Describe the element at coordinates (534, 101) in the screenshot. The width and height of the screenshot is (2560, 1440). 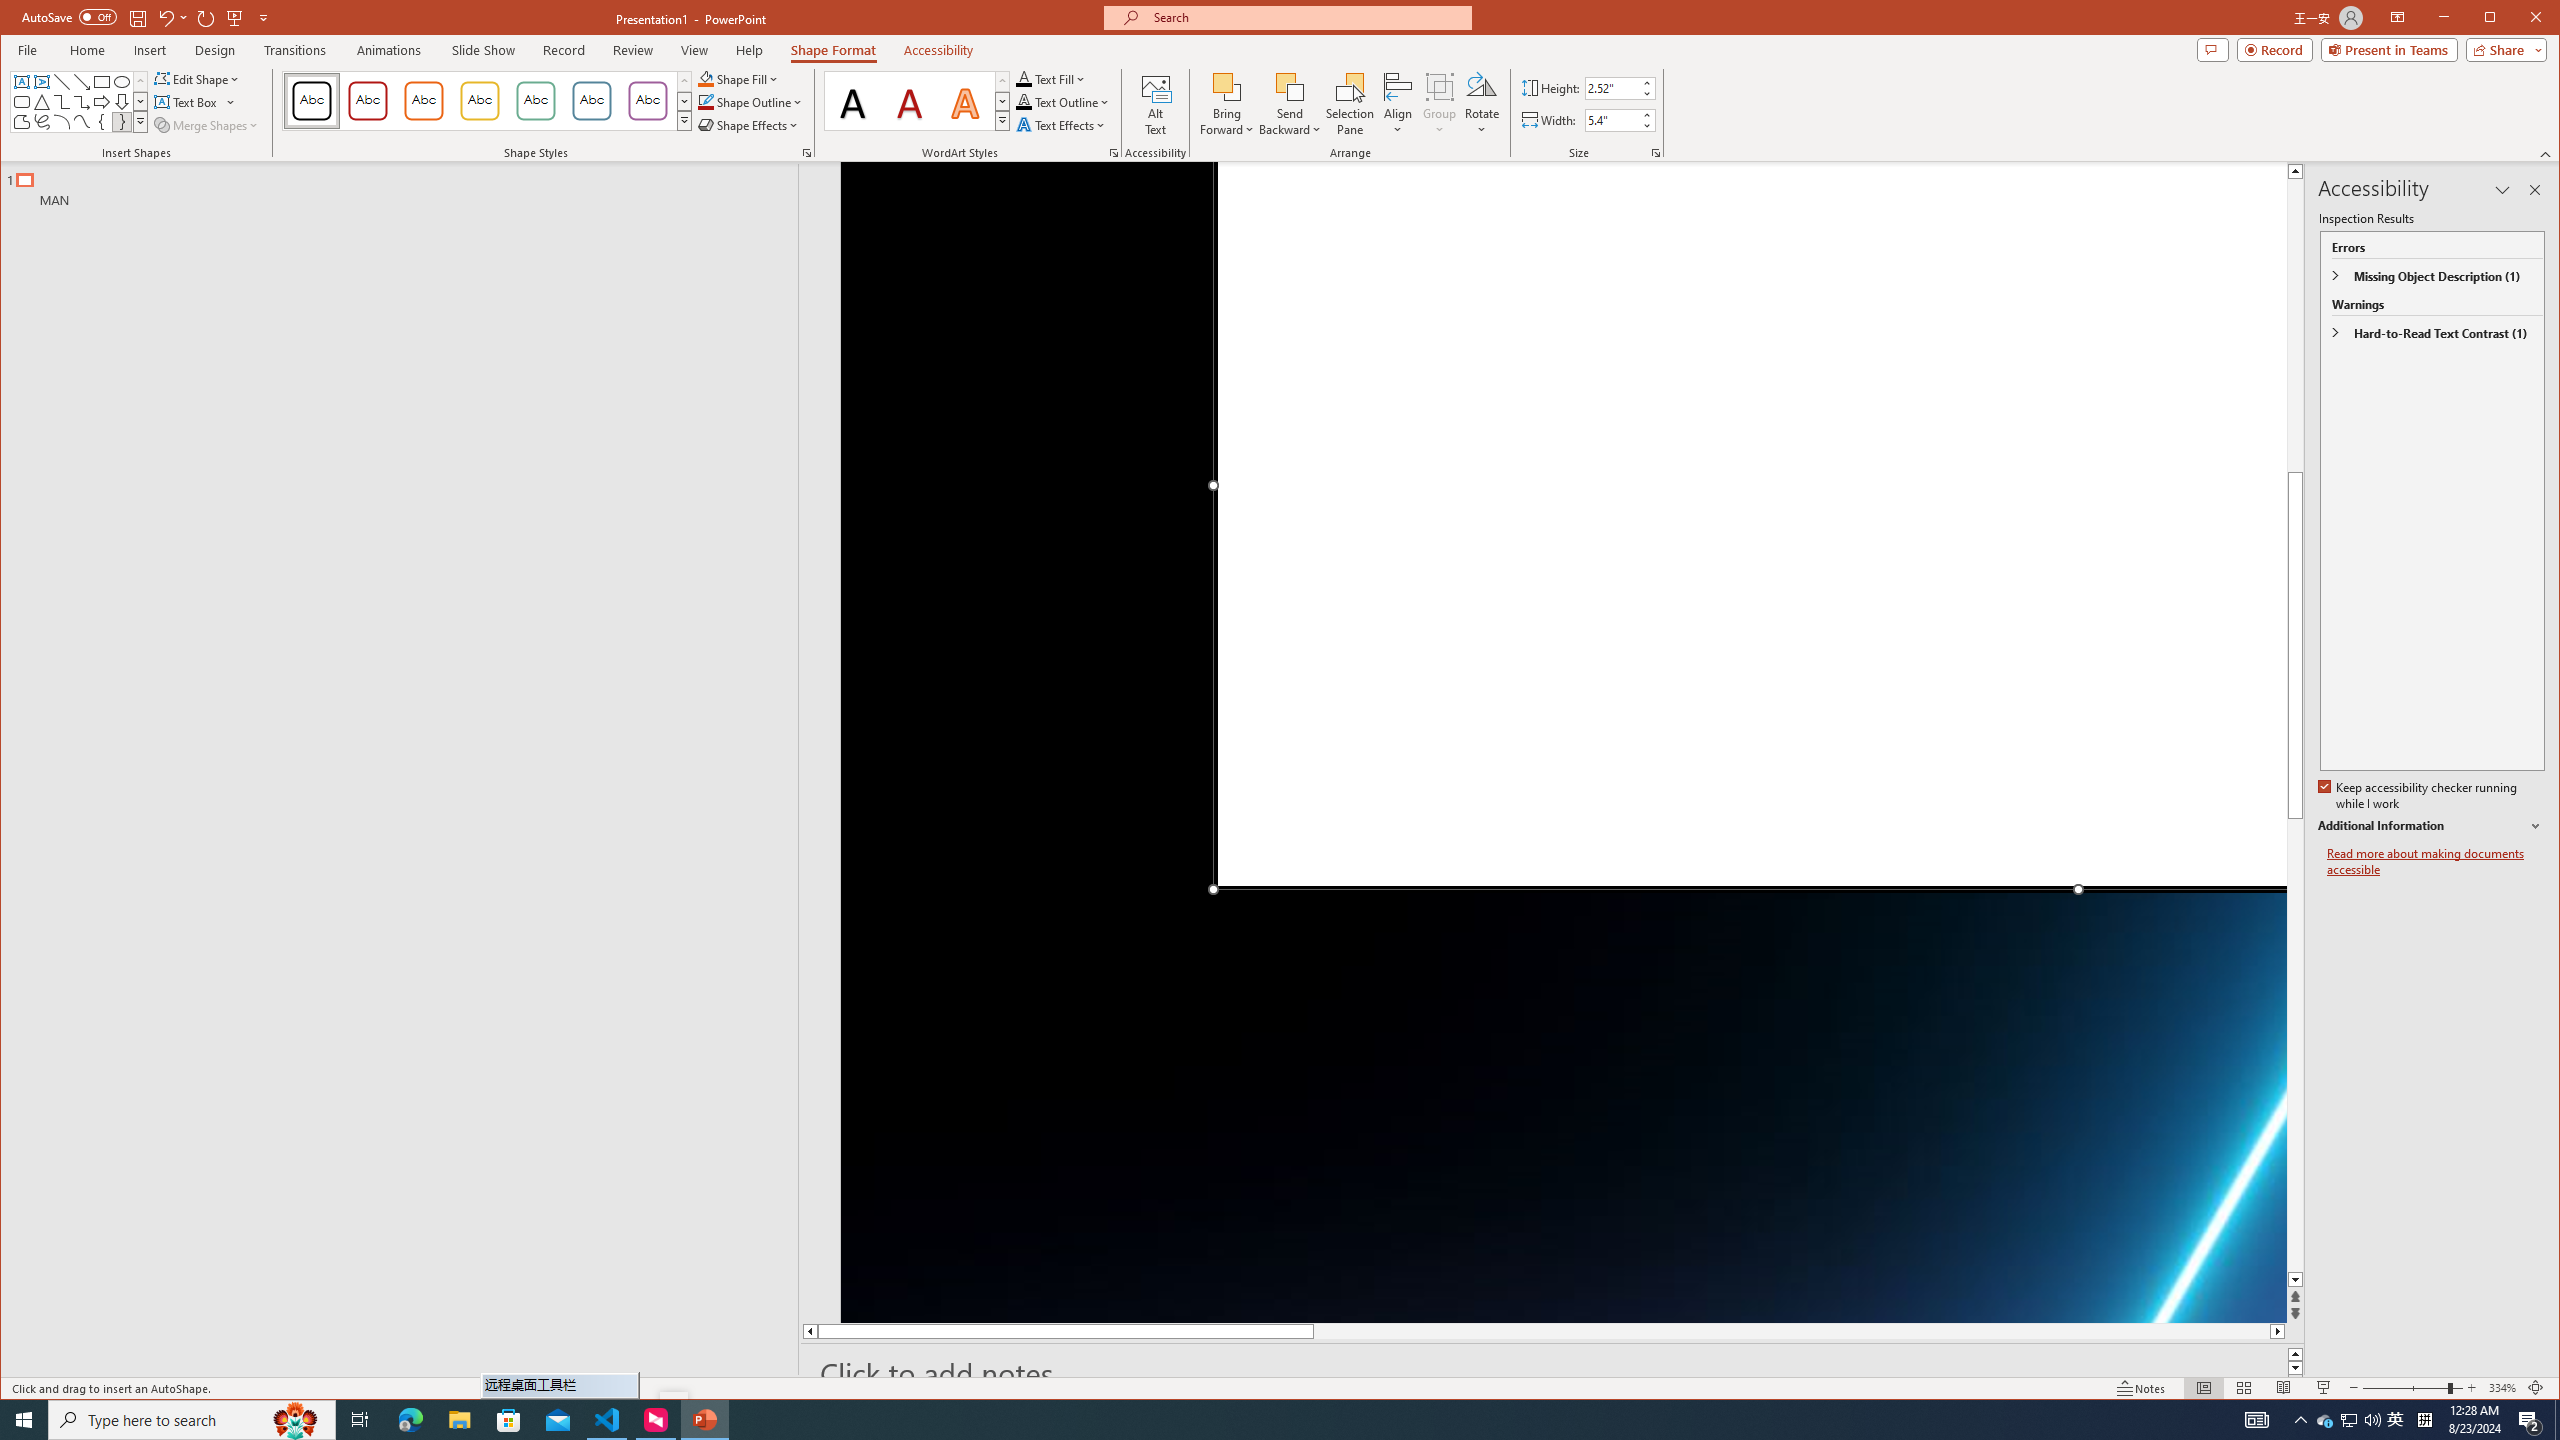
I see `Colored Outline - Green, Accent 4` at that location.